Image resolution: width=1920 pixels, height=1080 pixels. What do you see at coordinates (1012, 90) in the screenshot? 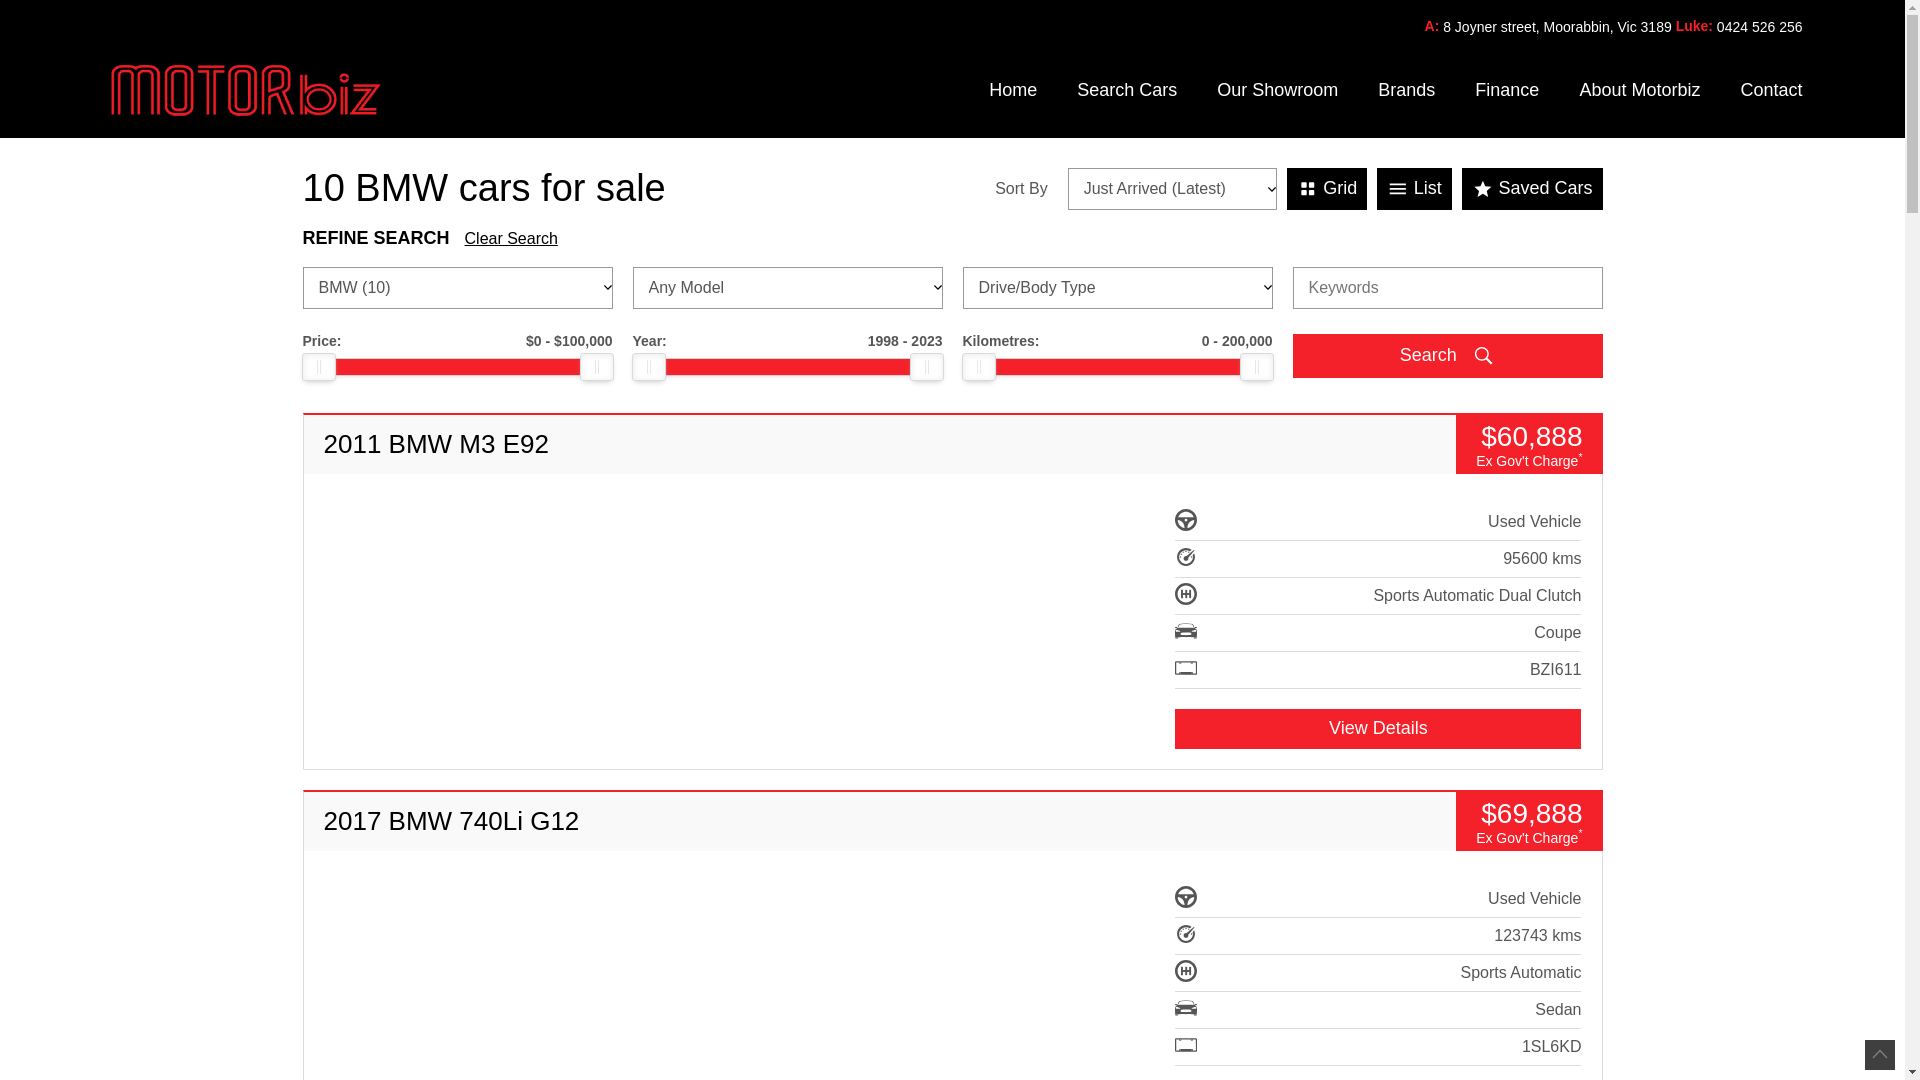
I see `Home` at bounding box center [1012, 90].